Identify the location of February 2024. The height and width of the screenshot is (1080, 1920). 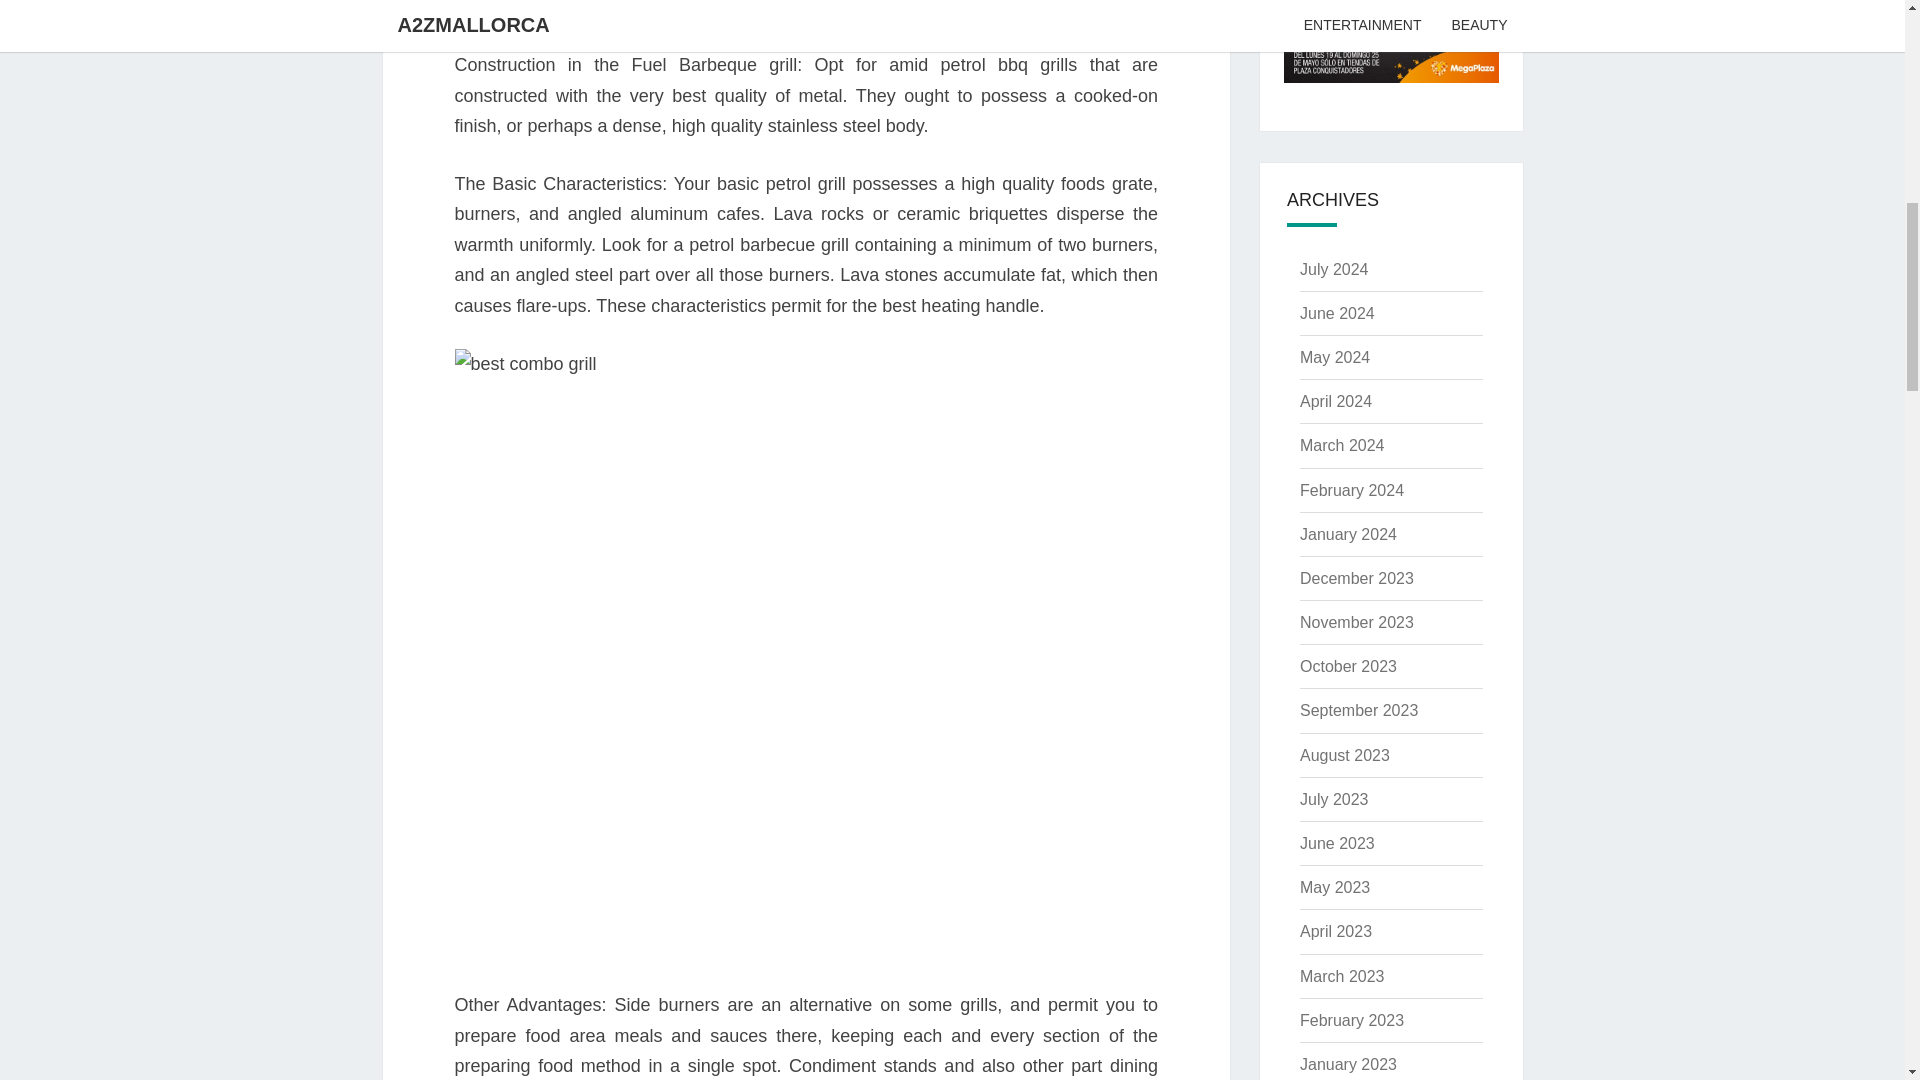
(1351, 490).